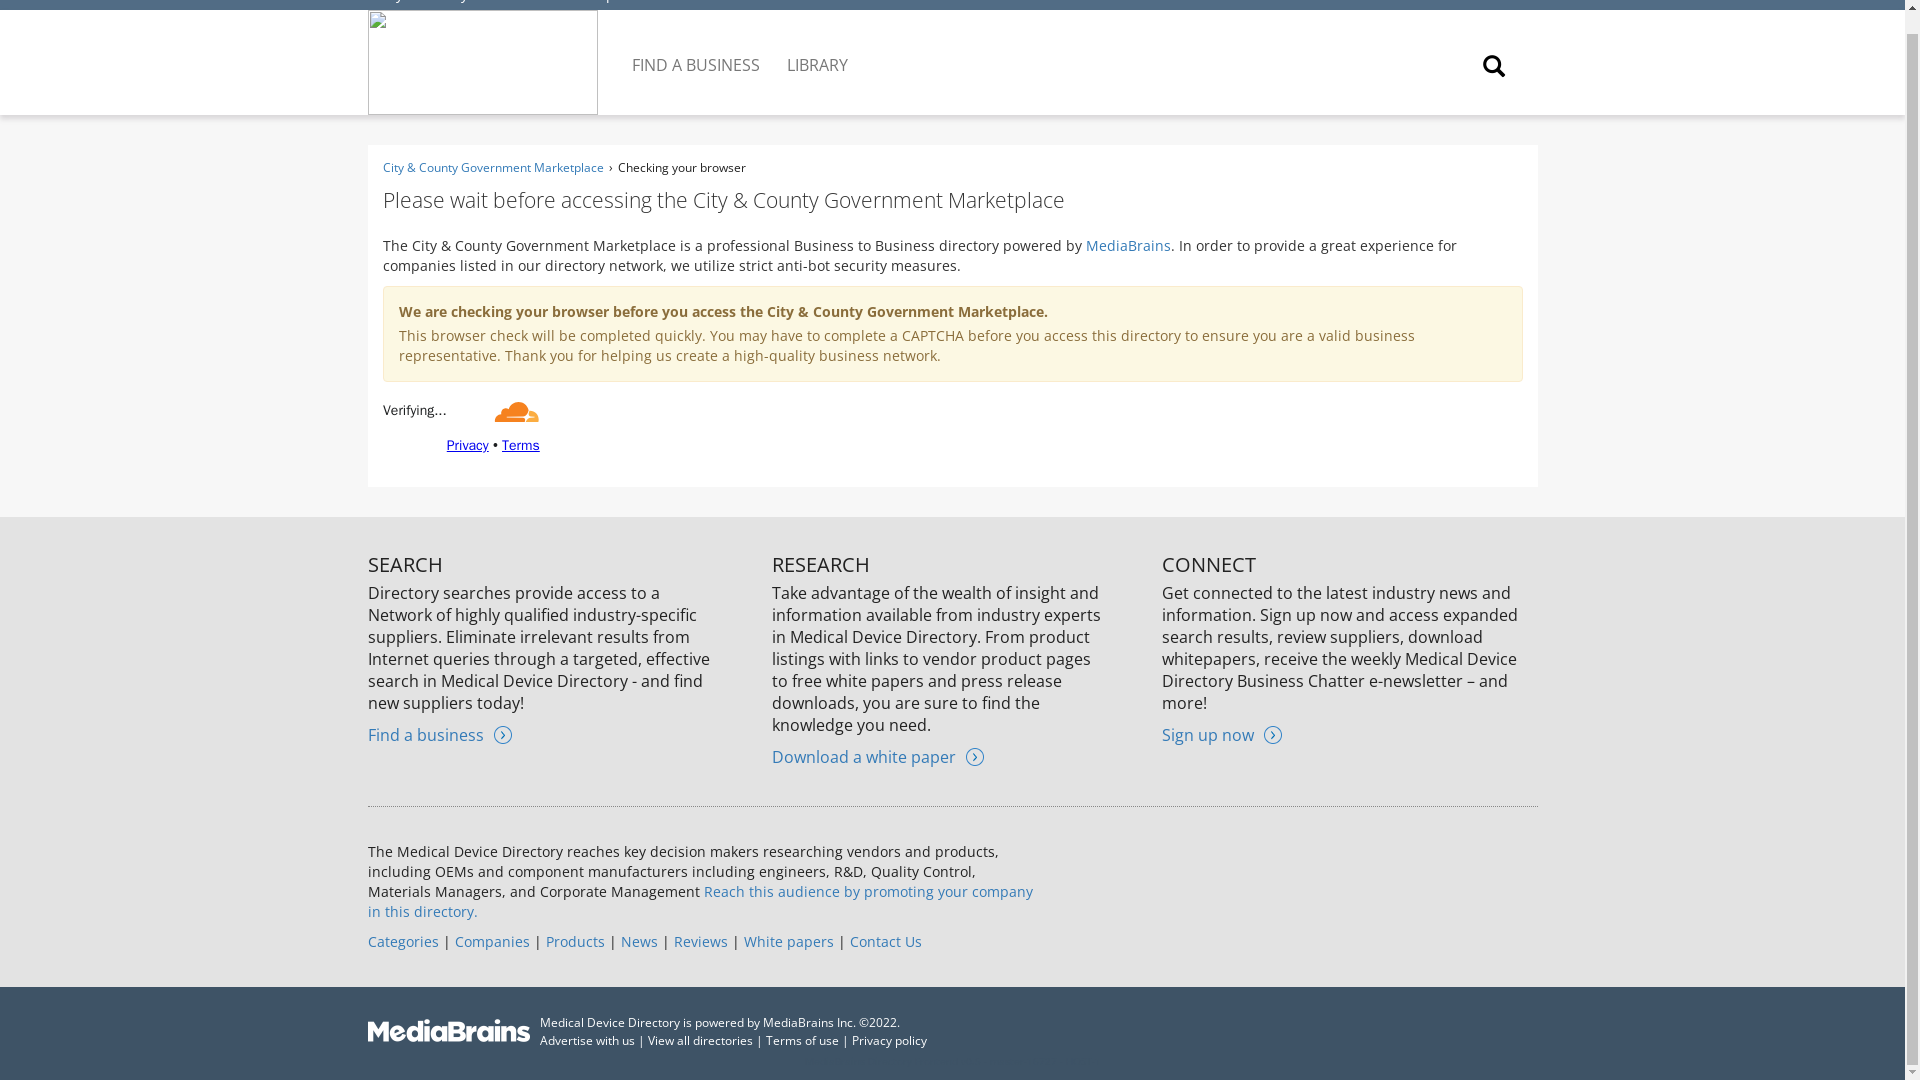  I want to click on Sign up now, so click(1222, 734).